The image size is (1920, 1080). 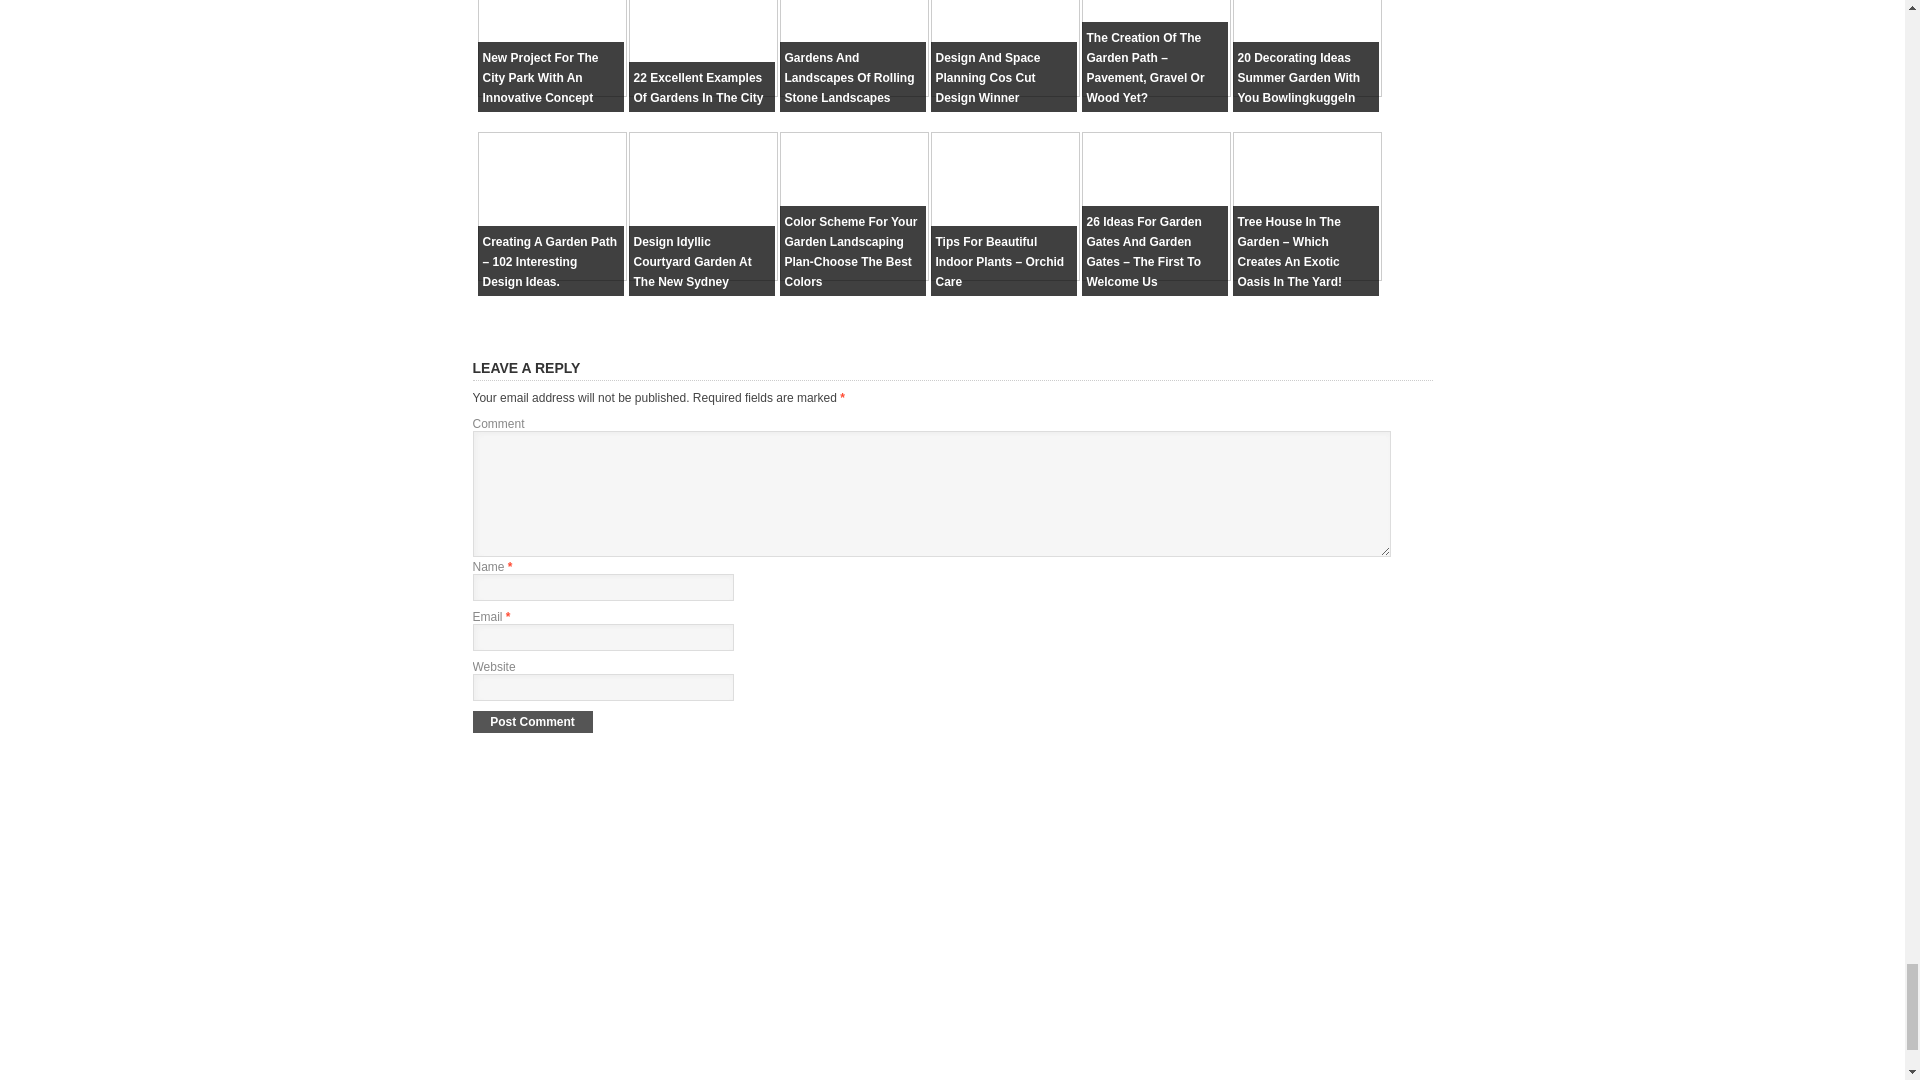 What do you see at coordinates (539, 77) in the screenshot?
I see `New Project For The City Park With An Innovative Concept` at bounding box center [539, 77].